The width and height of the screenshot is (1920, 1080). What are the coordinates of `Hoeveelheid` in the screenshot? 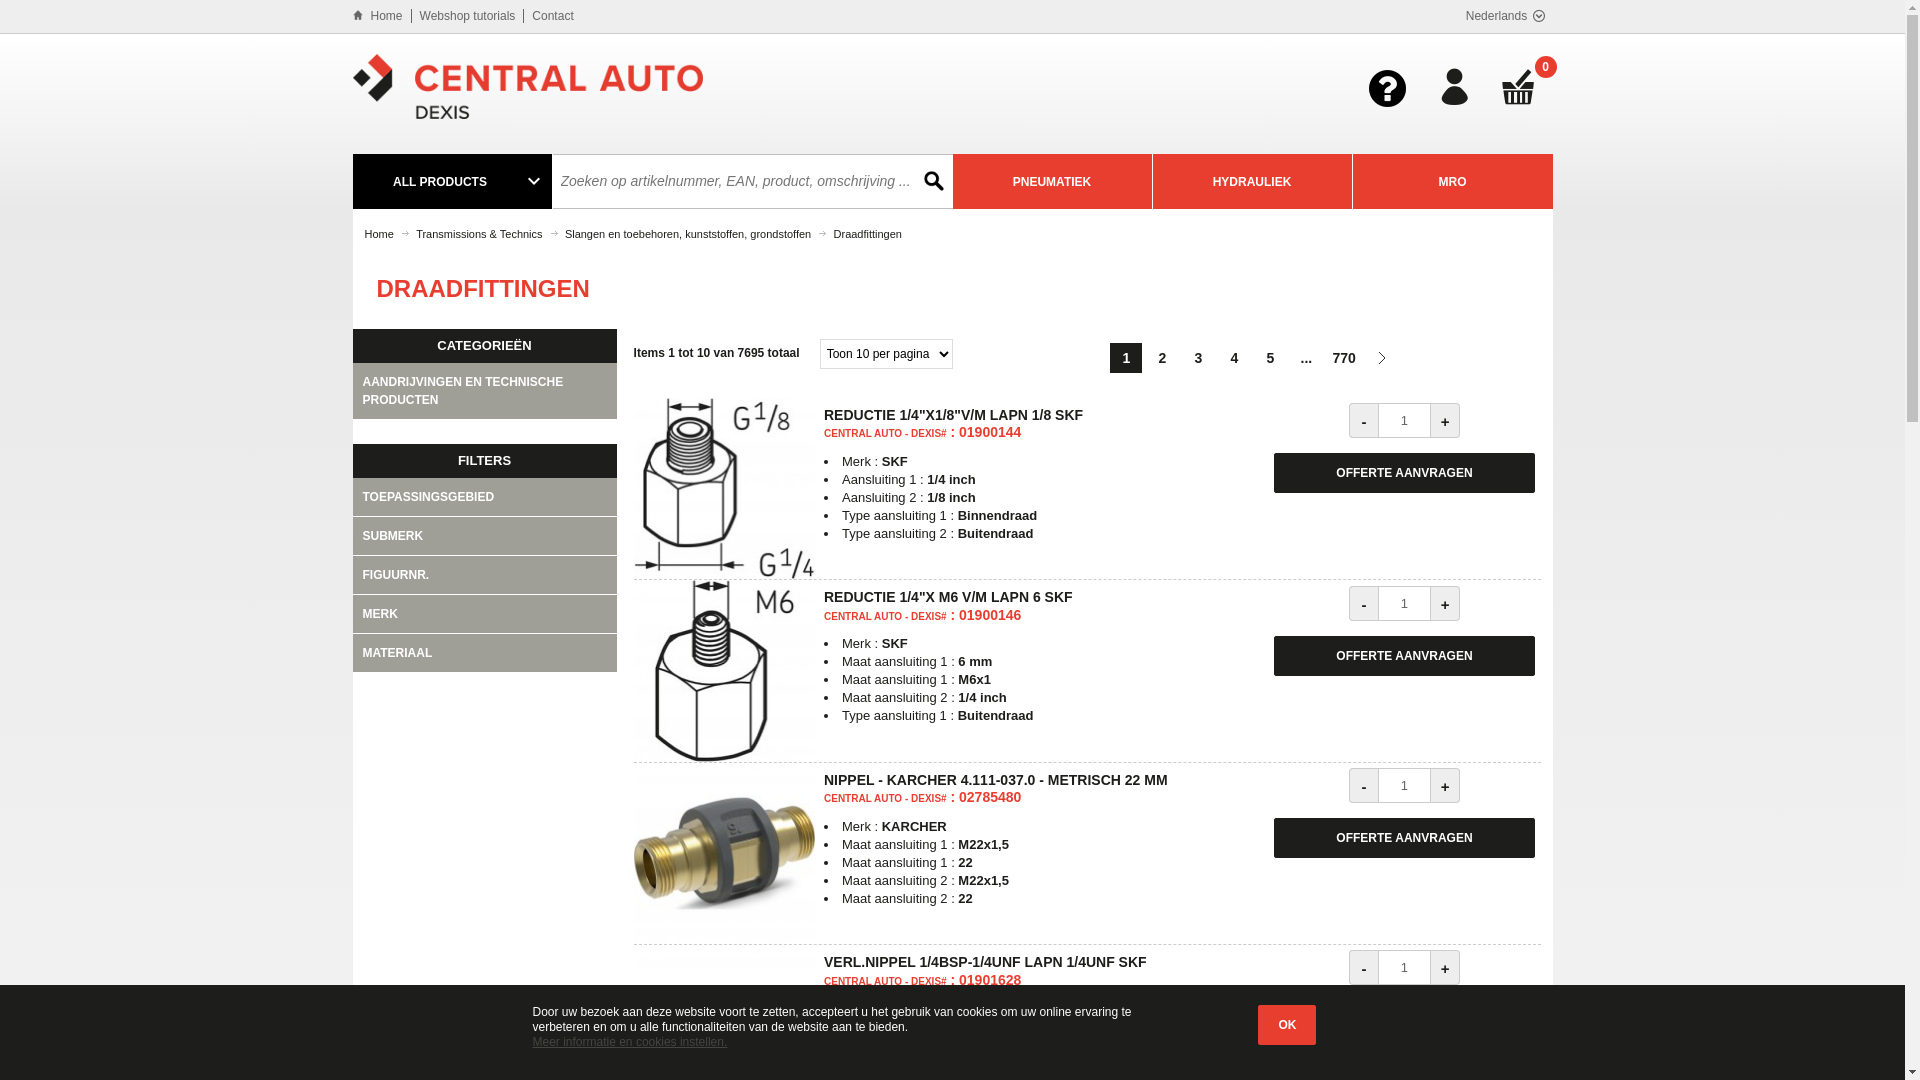 It's located at (1404, 420).